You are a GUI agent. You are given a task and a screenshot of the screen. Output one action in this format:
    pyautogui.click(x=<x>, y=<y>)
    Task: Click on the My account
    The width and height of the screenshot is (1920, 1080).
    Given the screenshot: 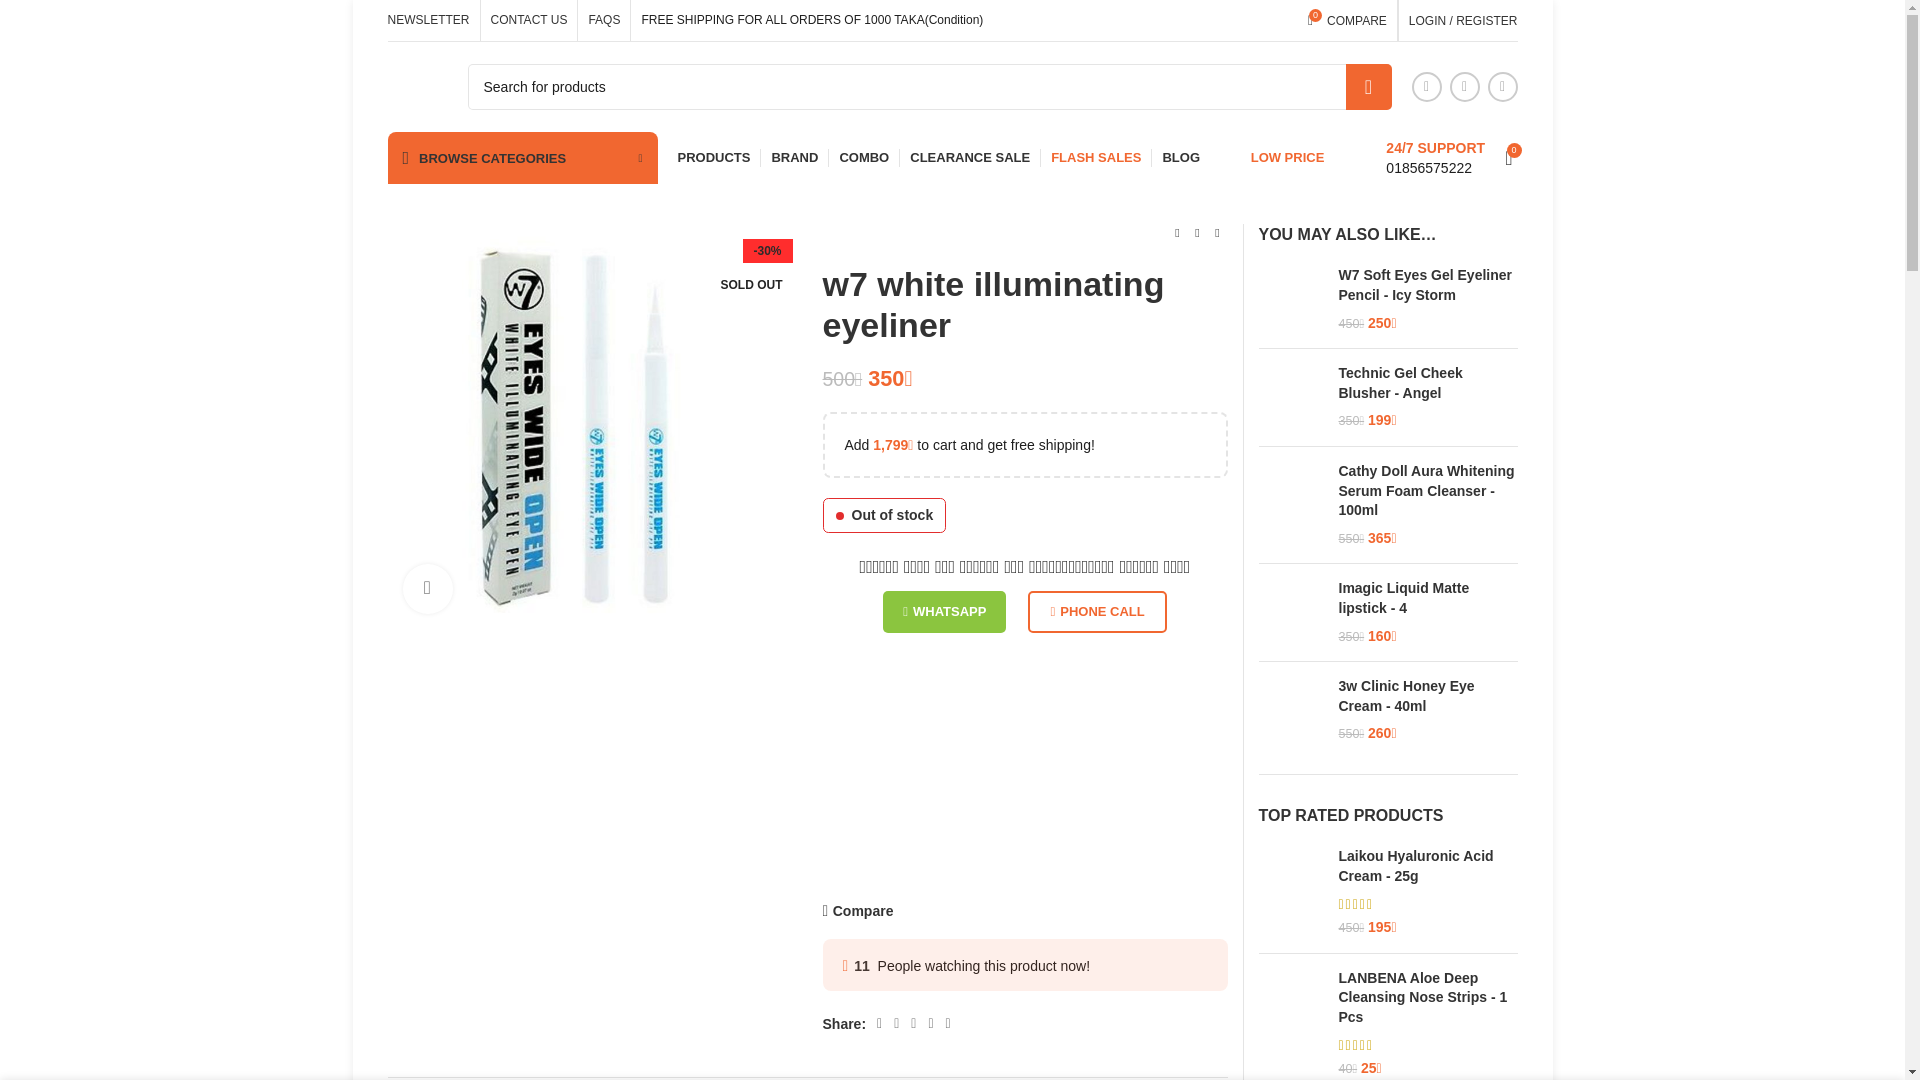 What is the action you would take?
    pyautogui.click(x=1464, y=20)
    